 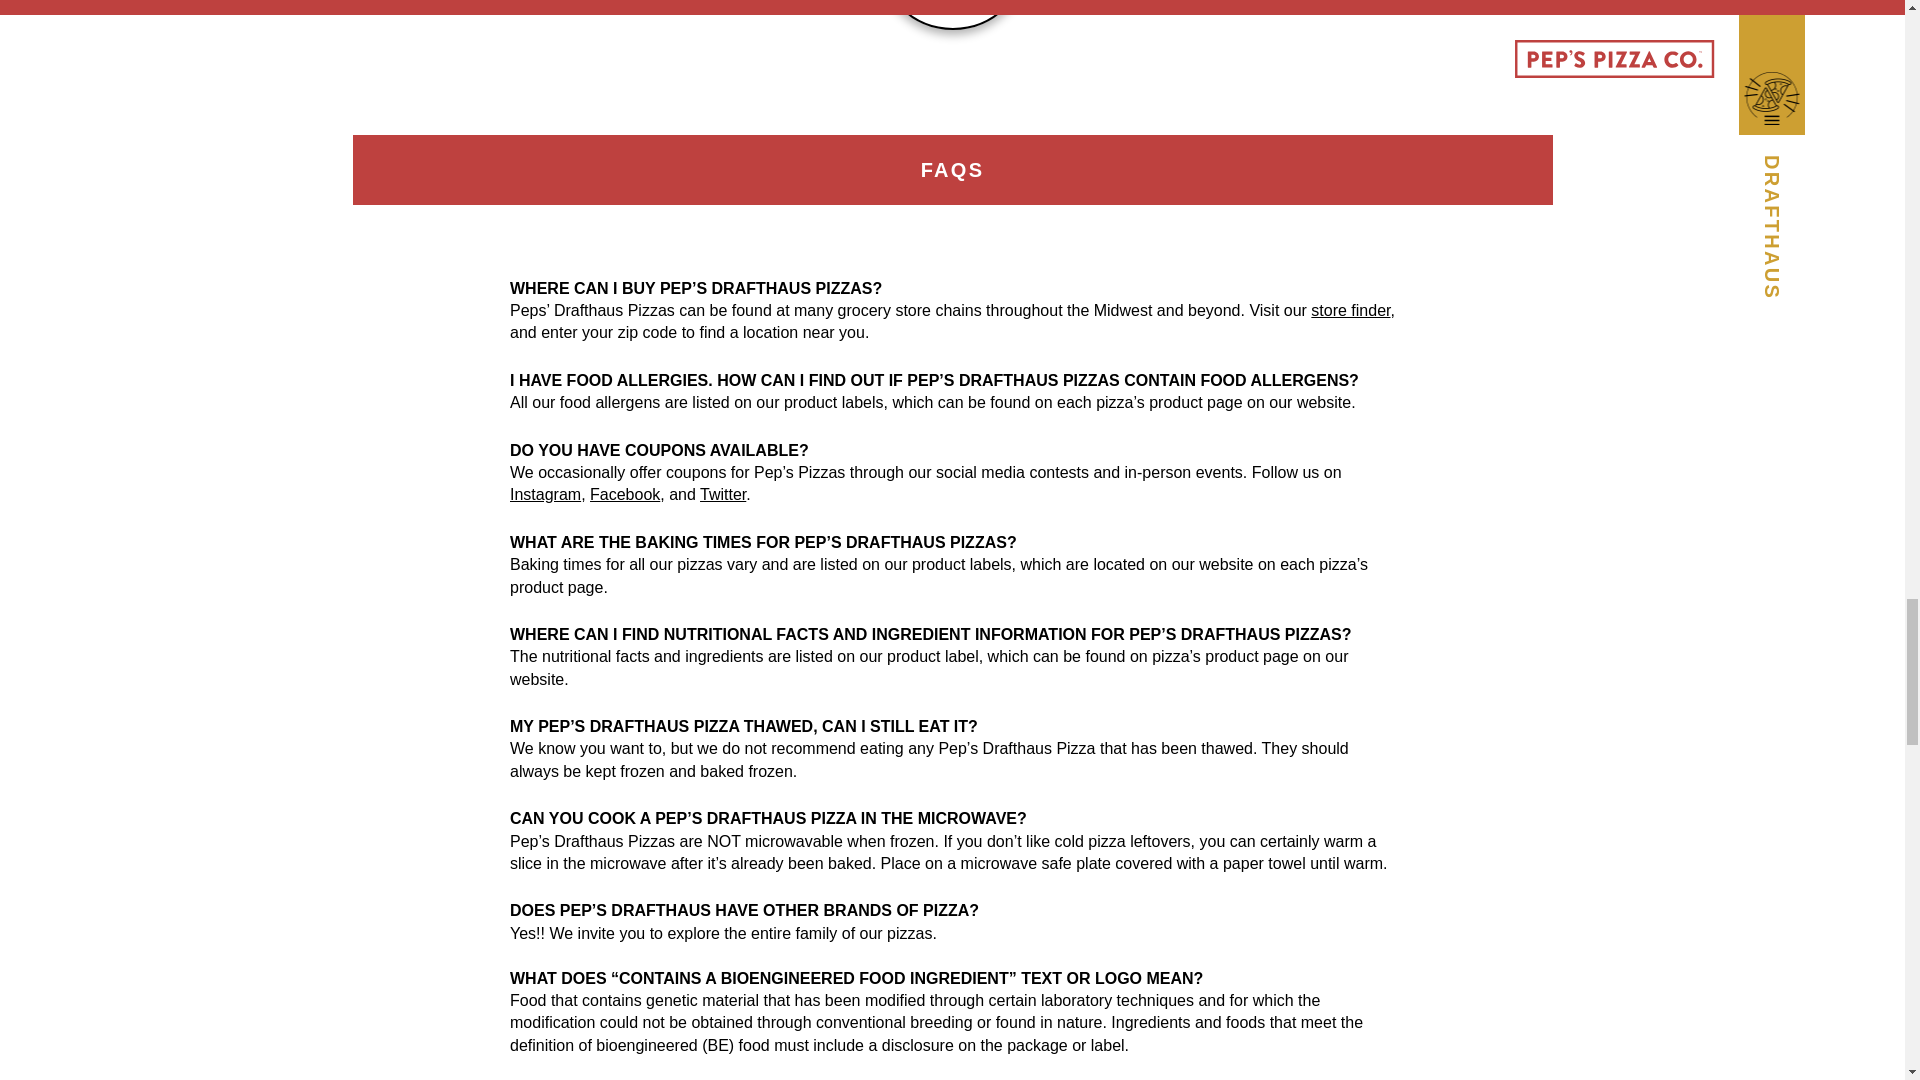 I want to click on store finder, so click(x=1350, y=310).